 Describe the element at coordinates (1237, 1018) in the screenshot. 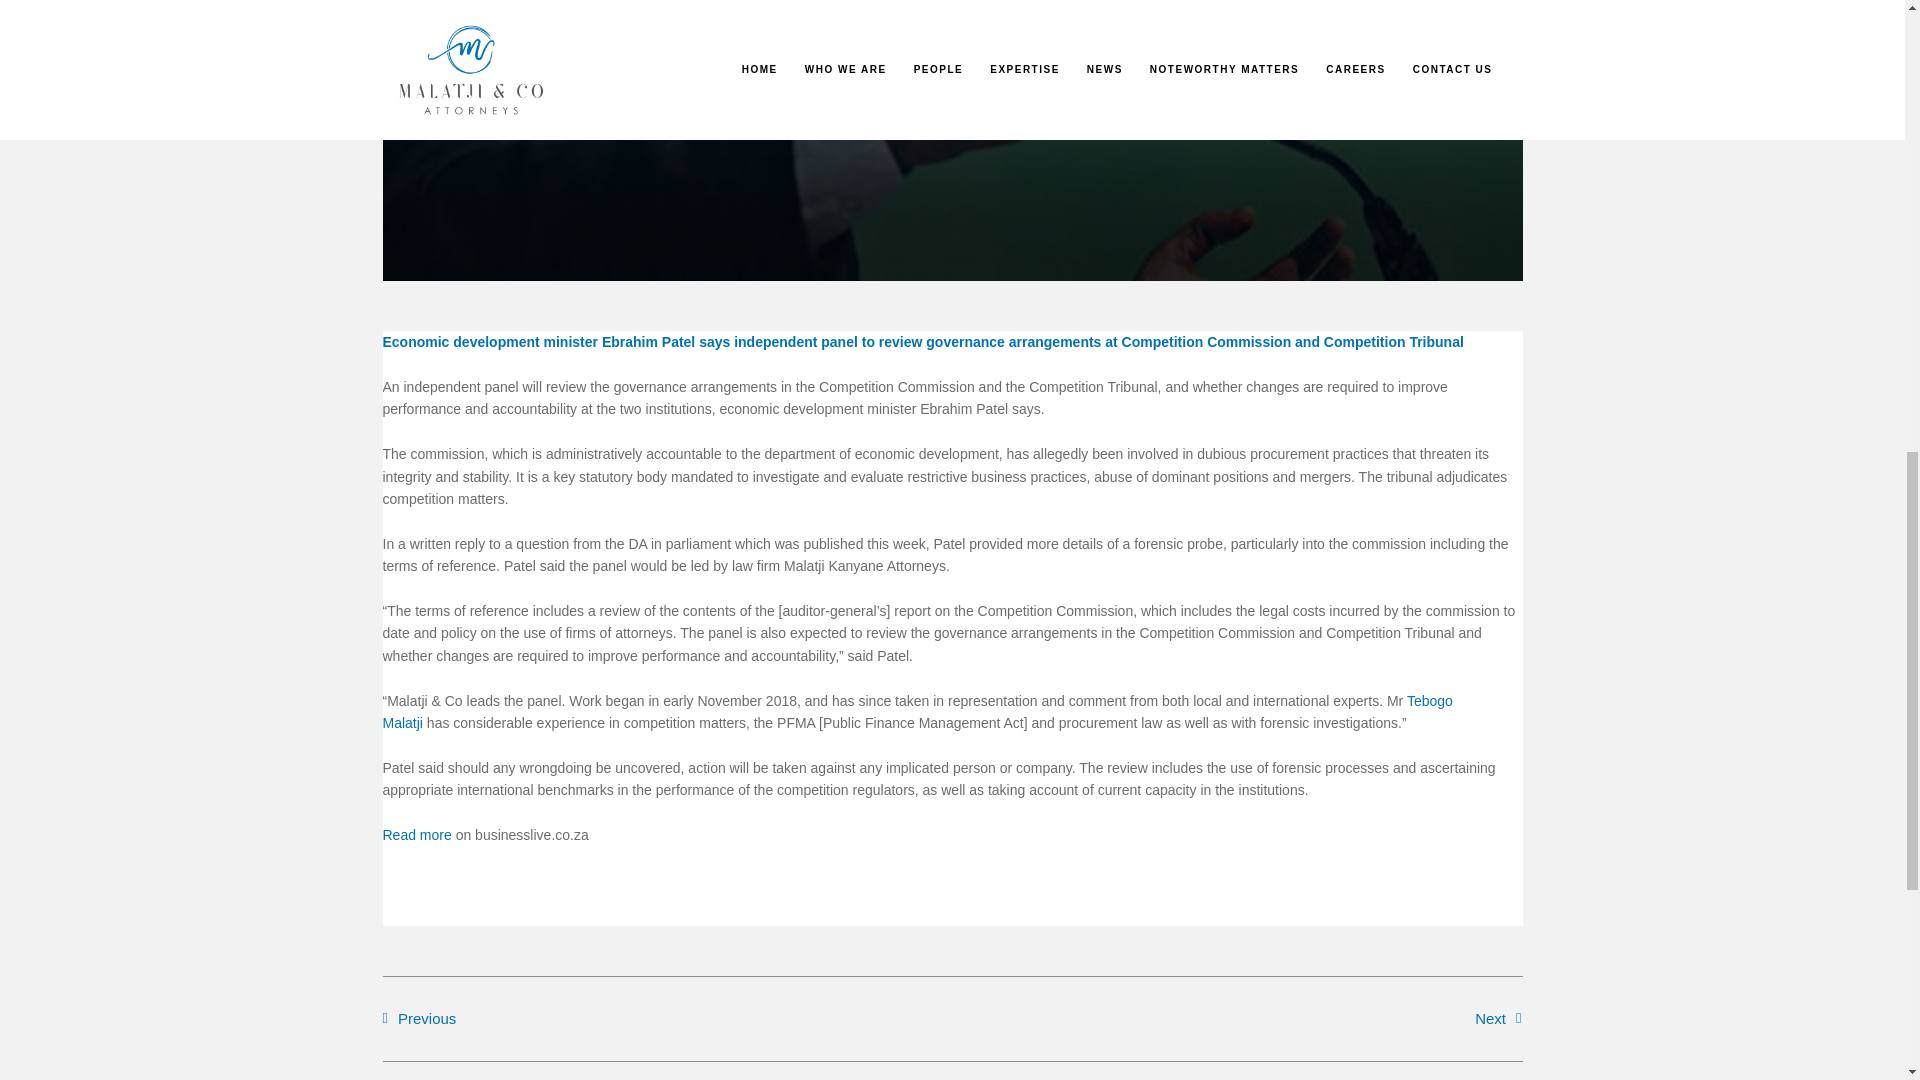

I see `Next` at that location.